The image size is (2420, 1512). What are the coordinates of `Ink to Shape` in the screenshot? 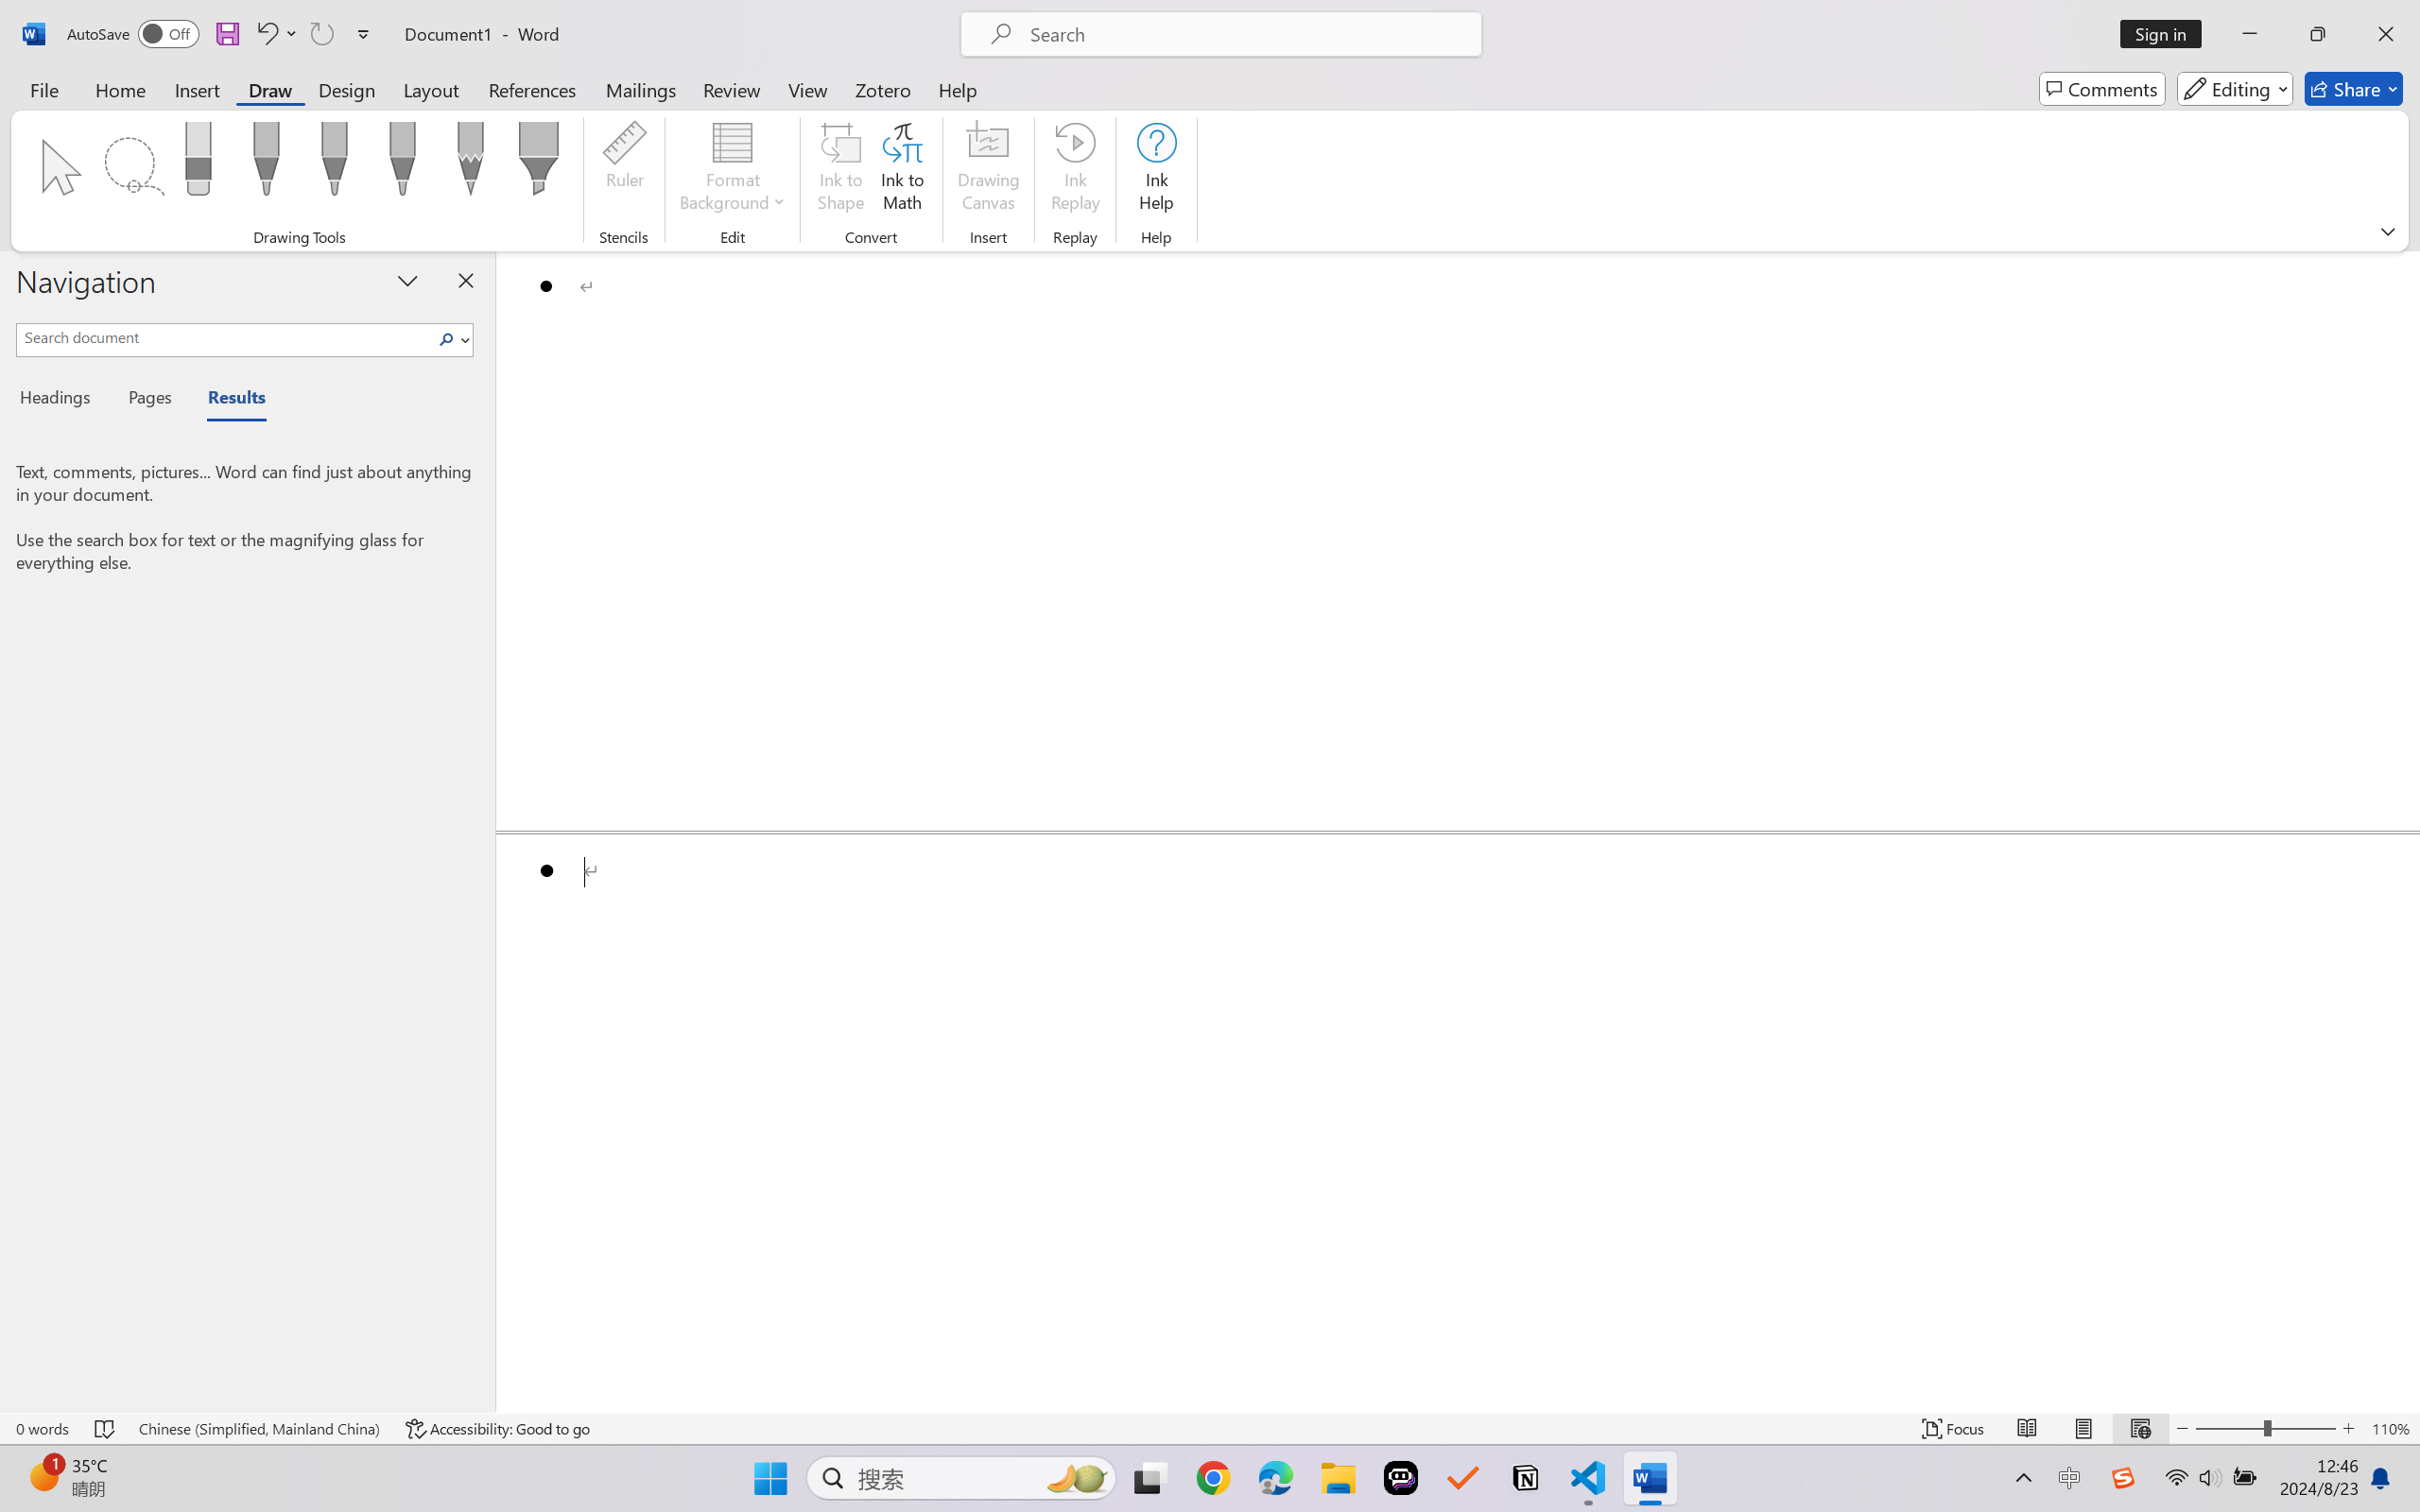 It's located at (841, 170).